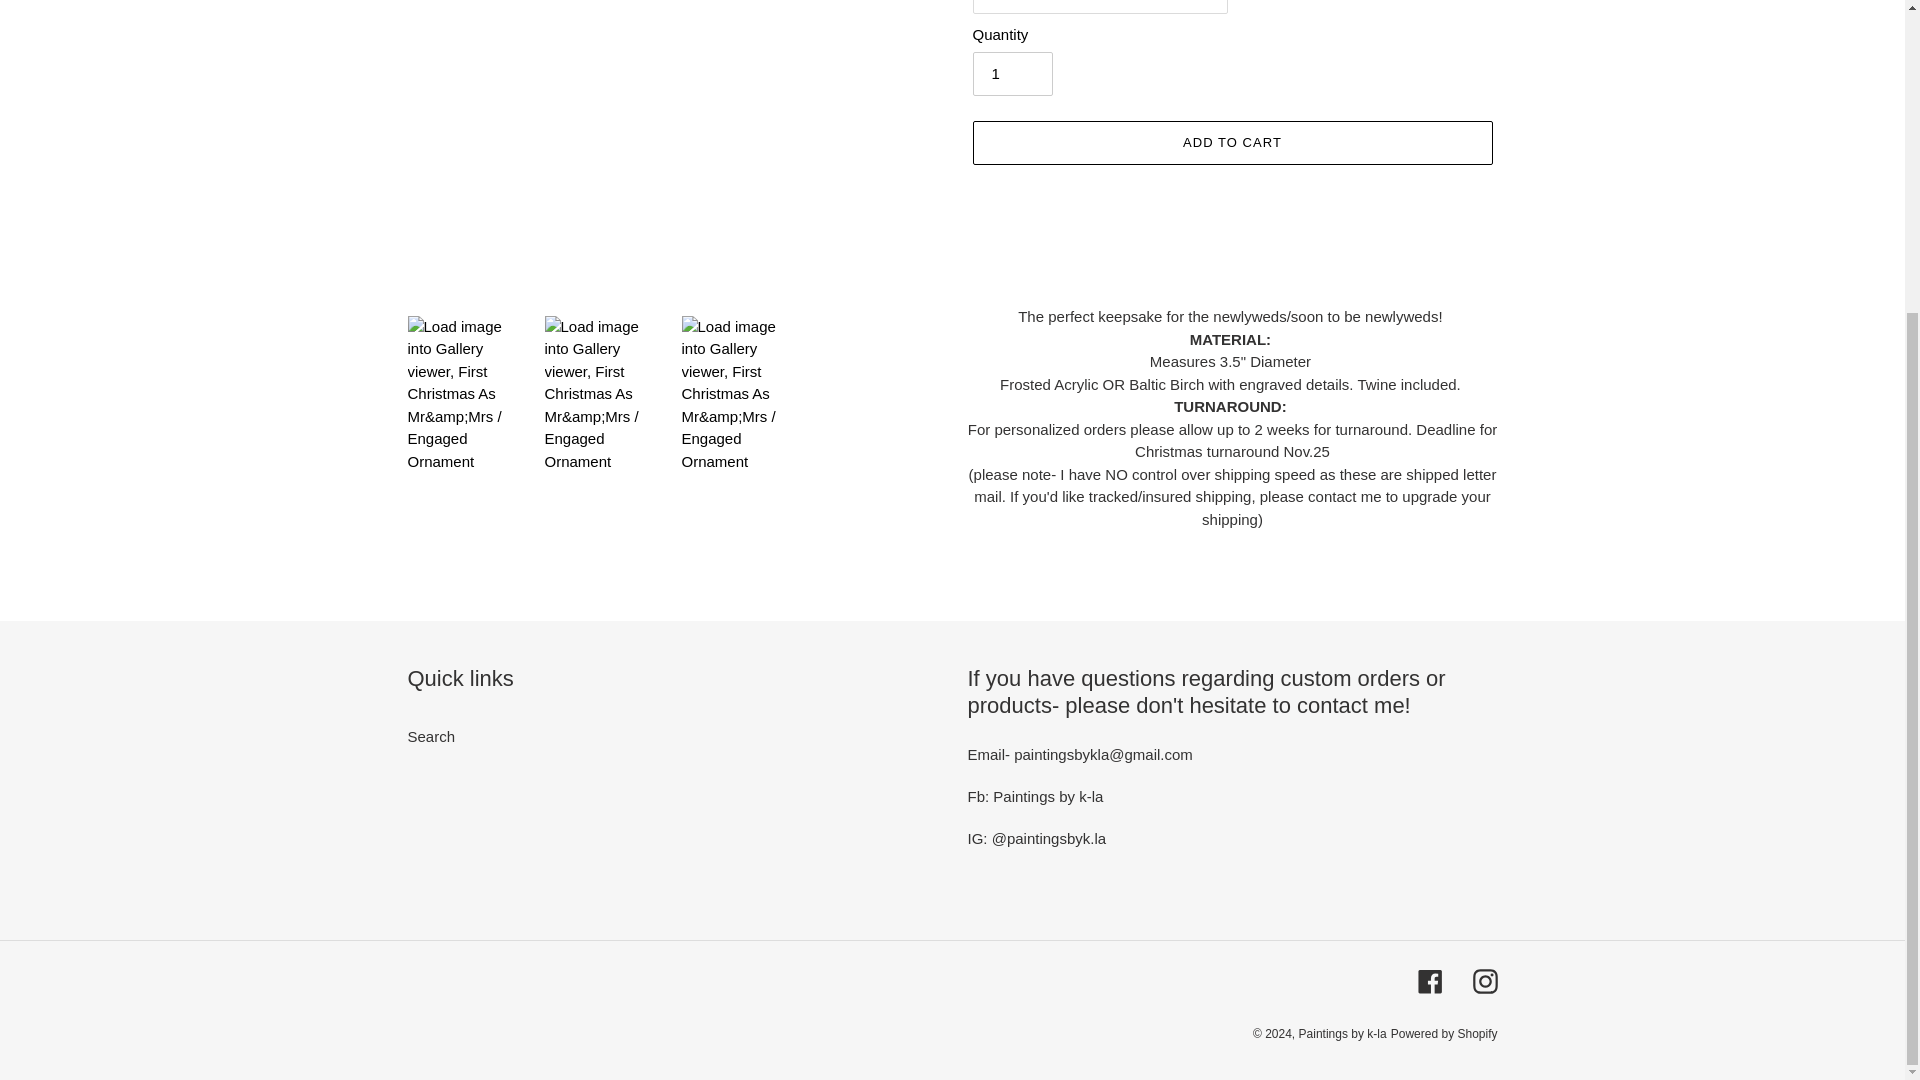  What do you see at coordinates (1012, 74) in the screenshot?
I see `1` at bounding box center [1012, 74].